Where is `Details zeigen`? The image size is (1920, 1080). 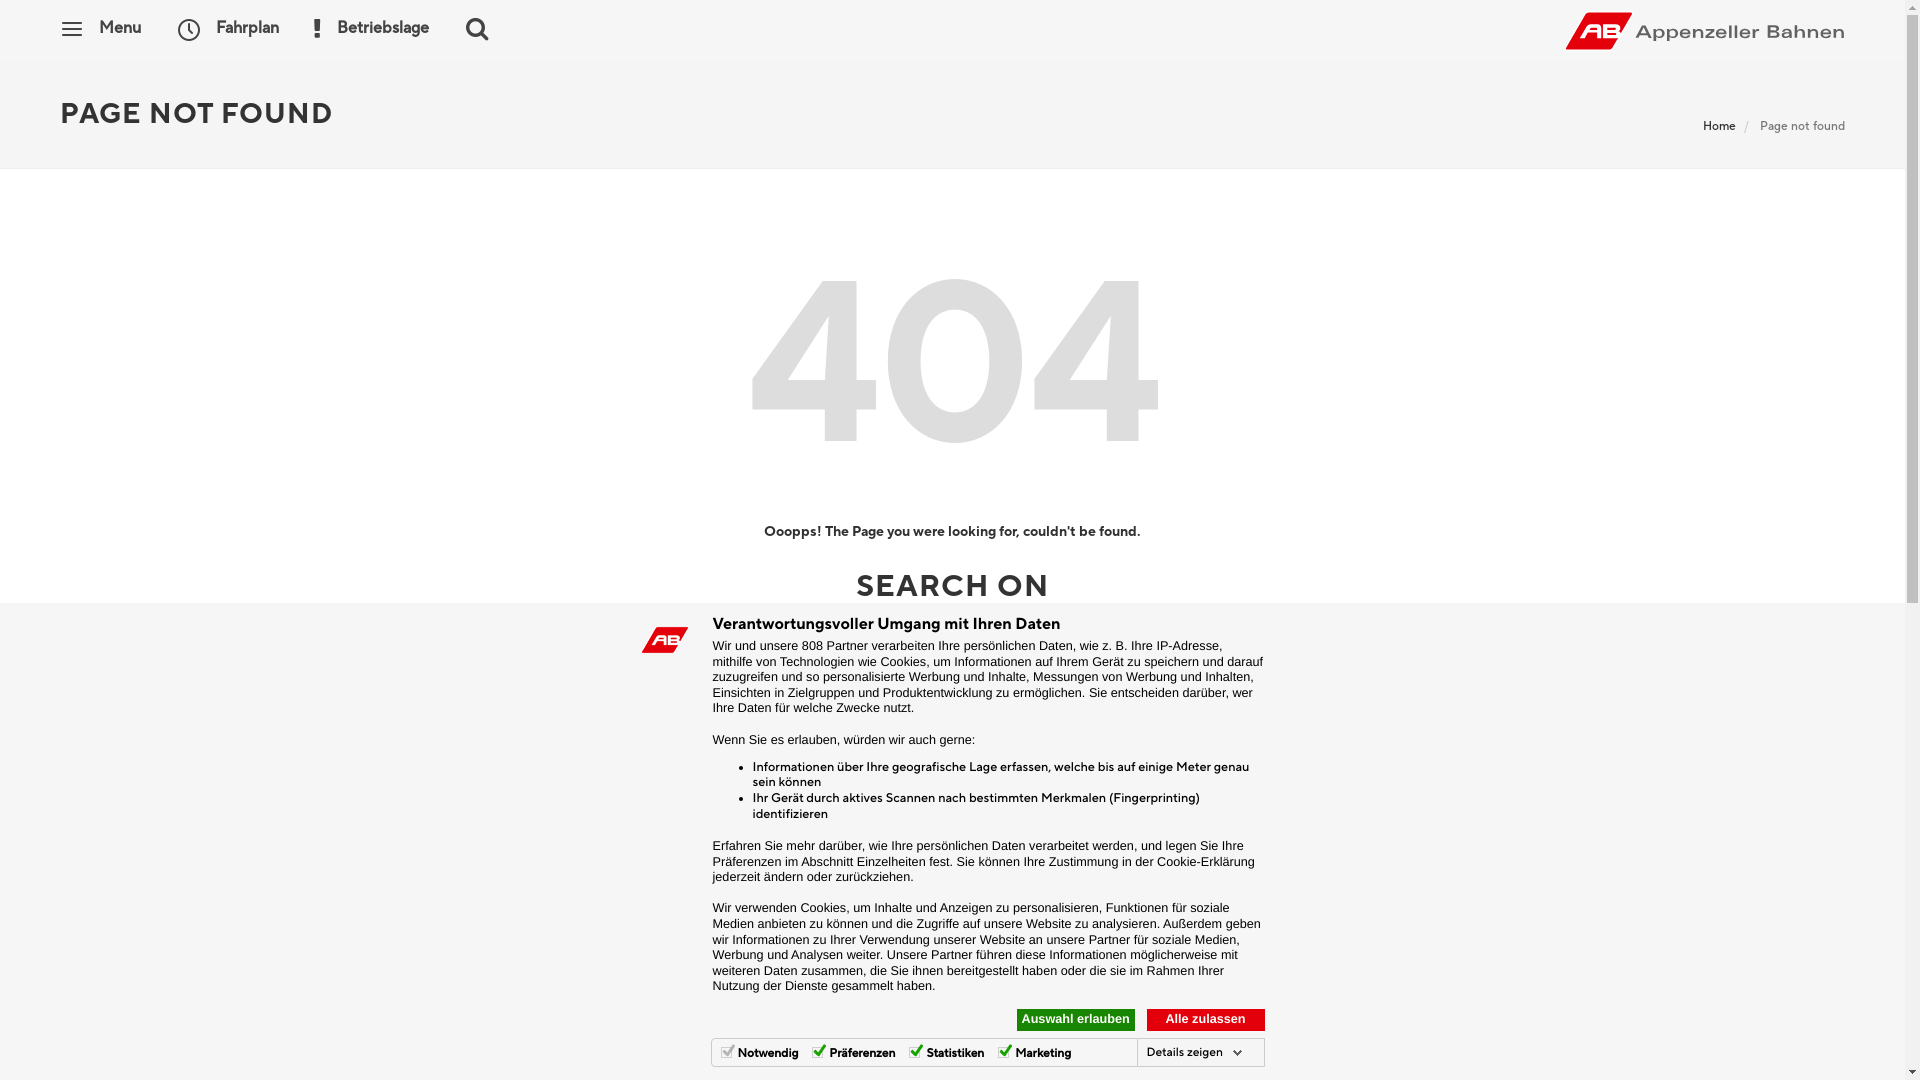 Details zeigen is located at coordinates (1194, 1053).